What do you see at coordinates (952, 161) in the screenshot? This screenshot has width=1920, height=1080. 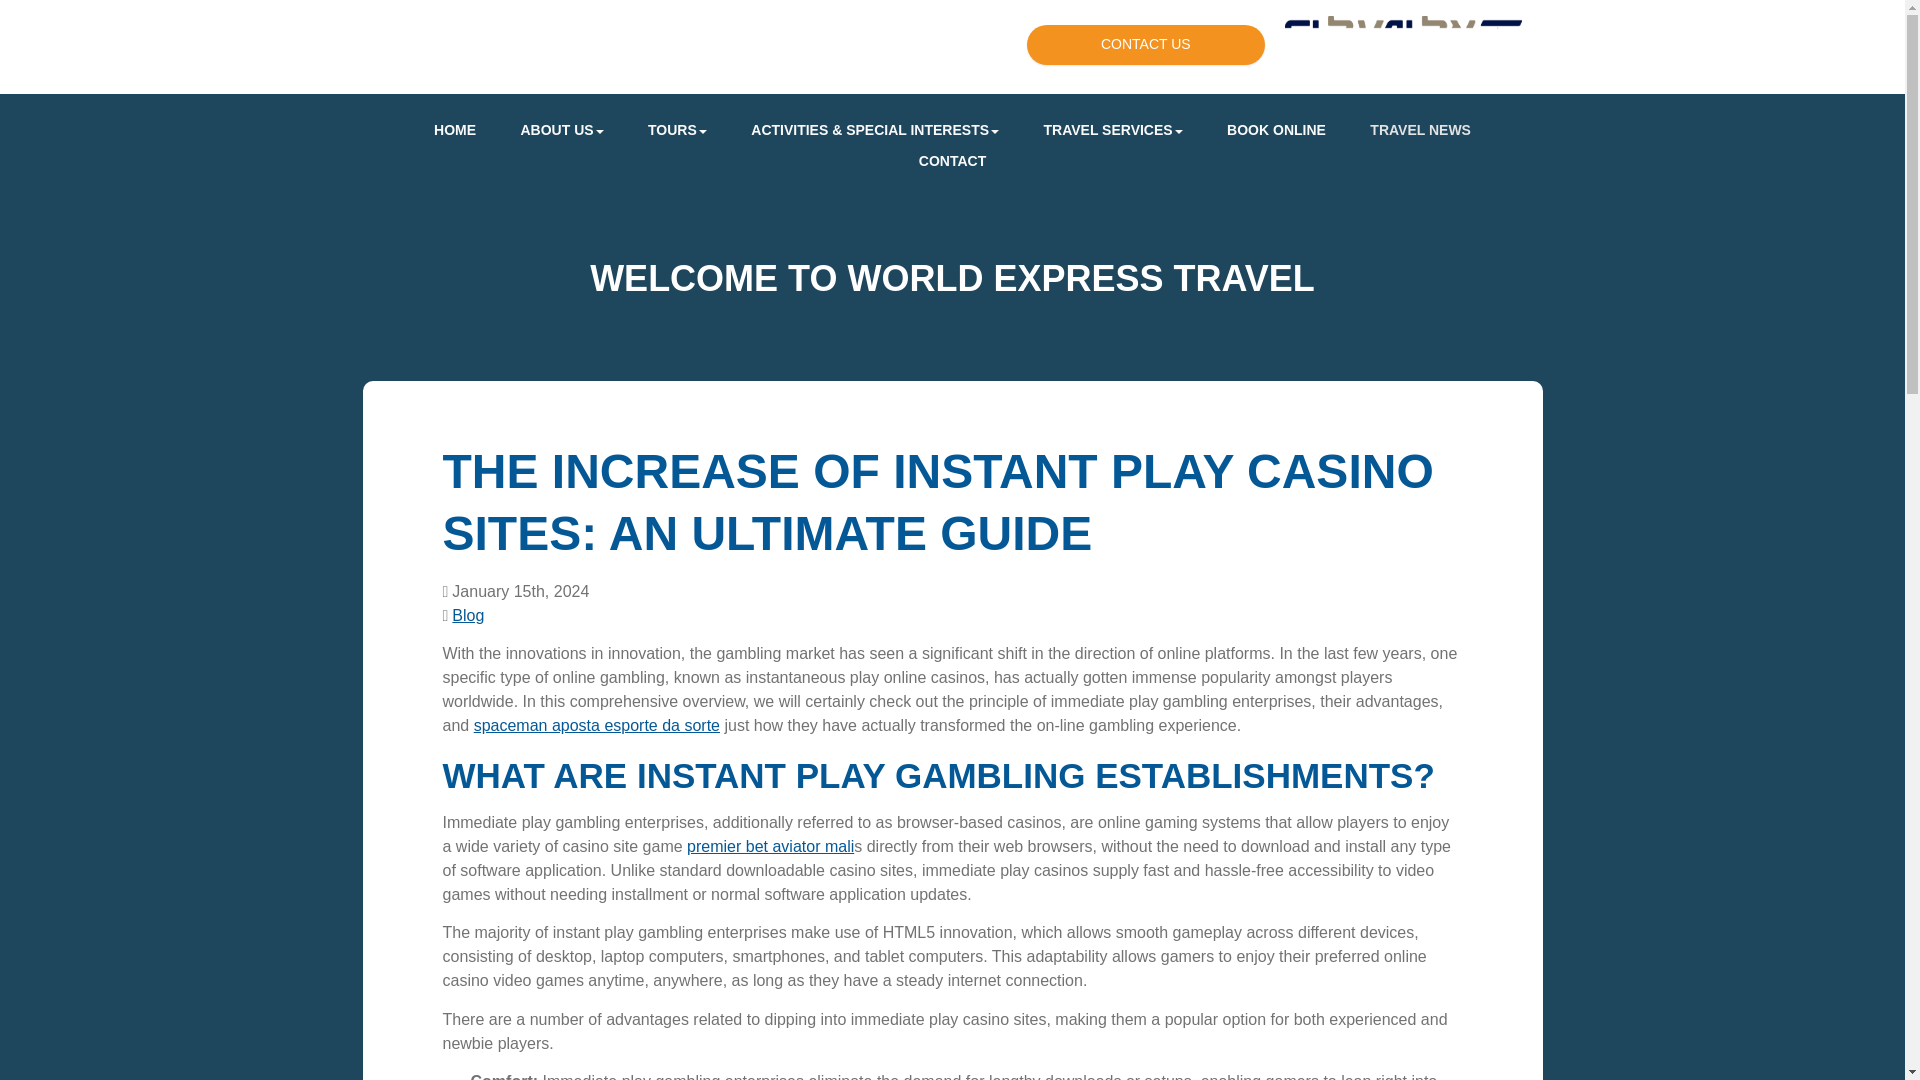 I see `CONTACT` at bounding box center [952, 161].